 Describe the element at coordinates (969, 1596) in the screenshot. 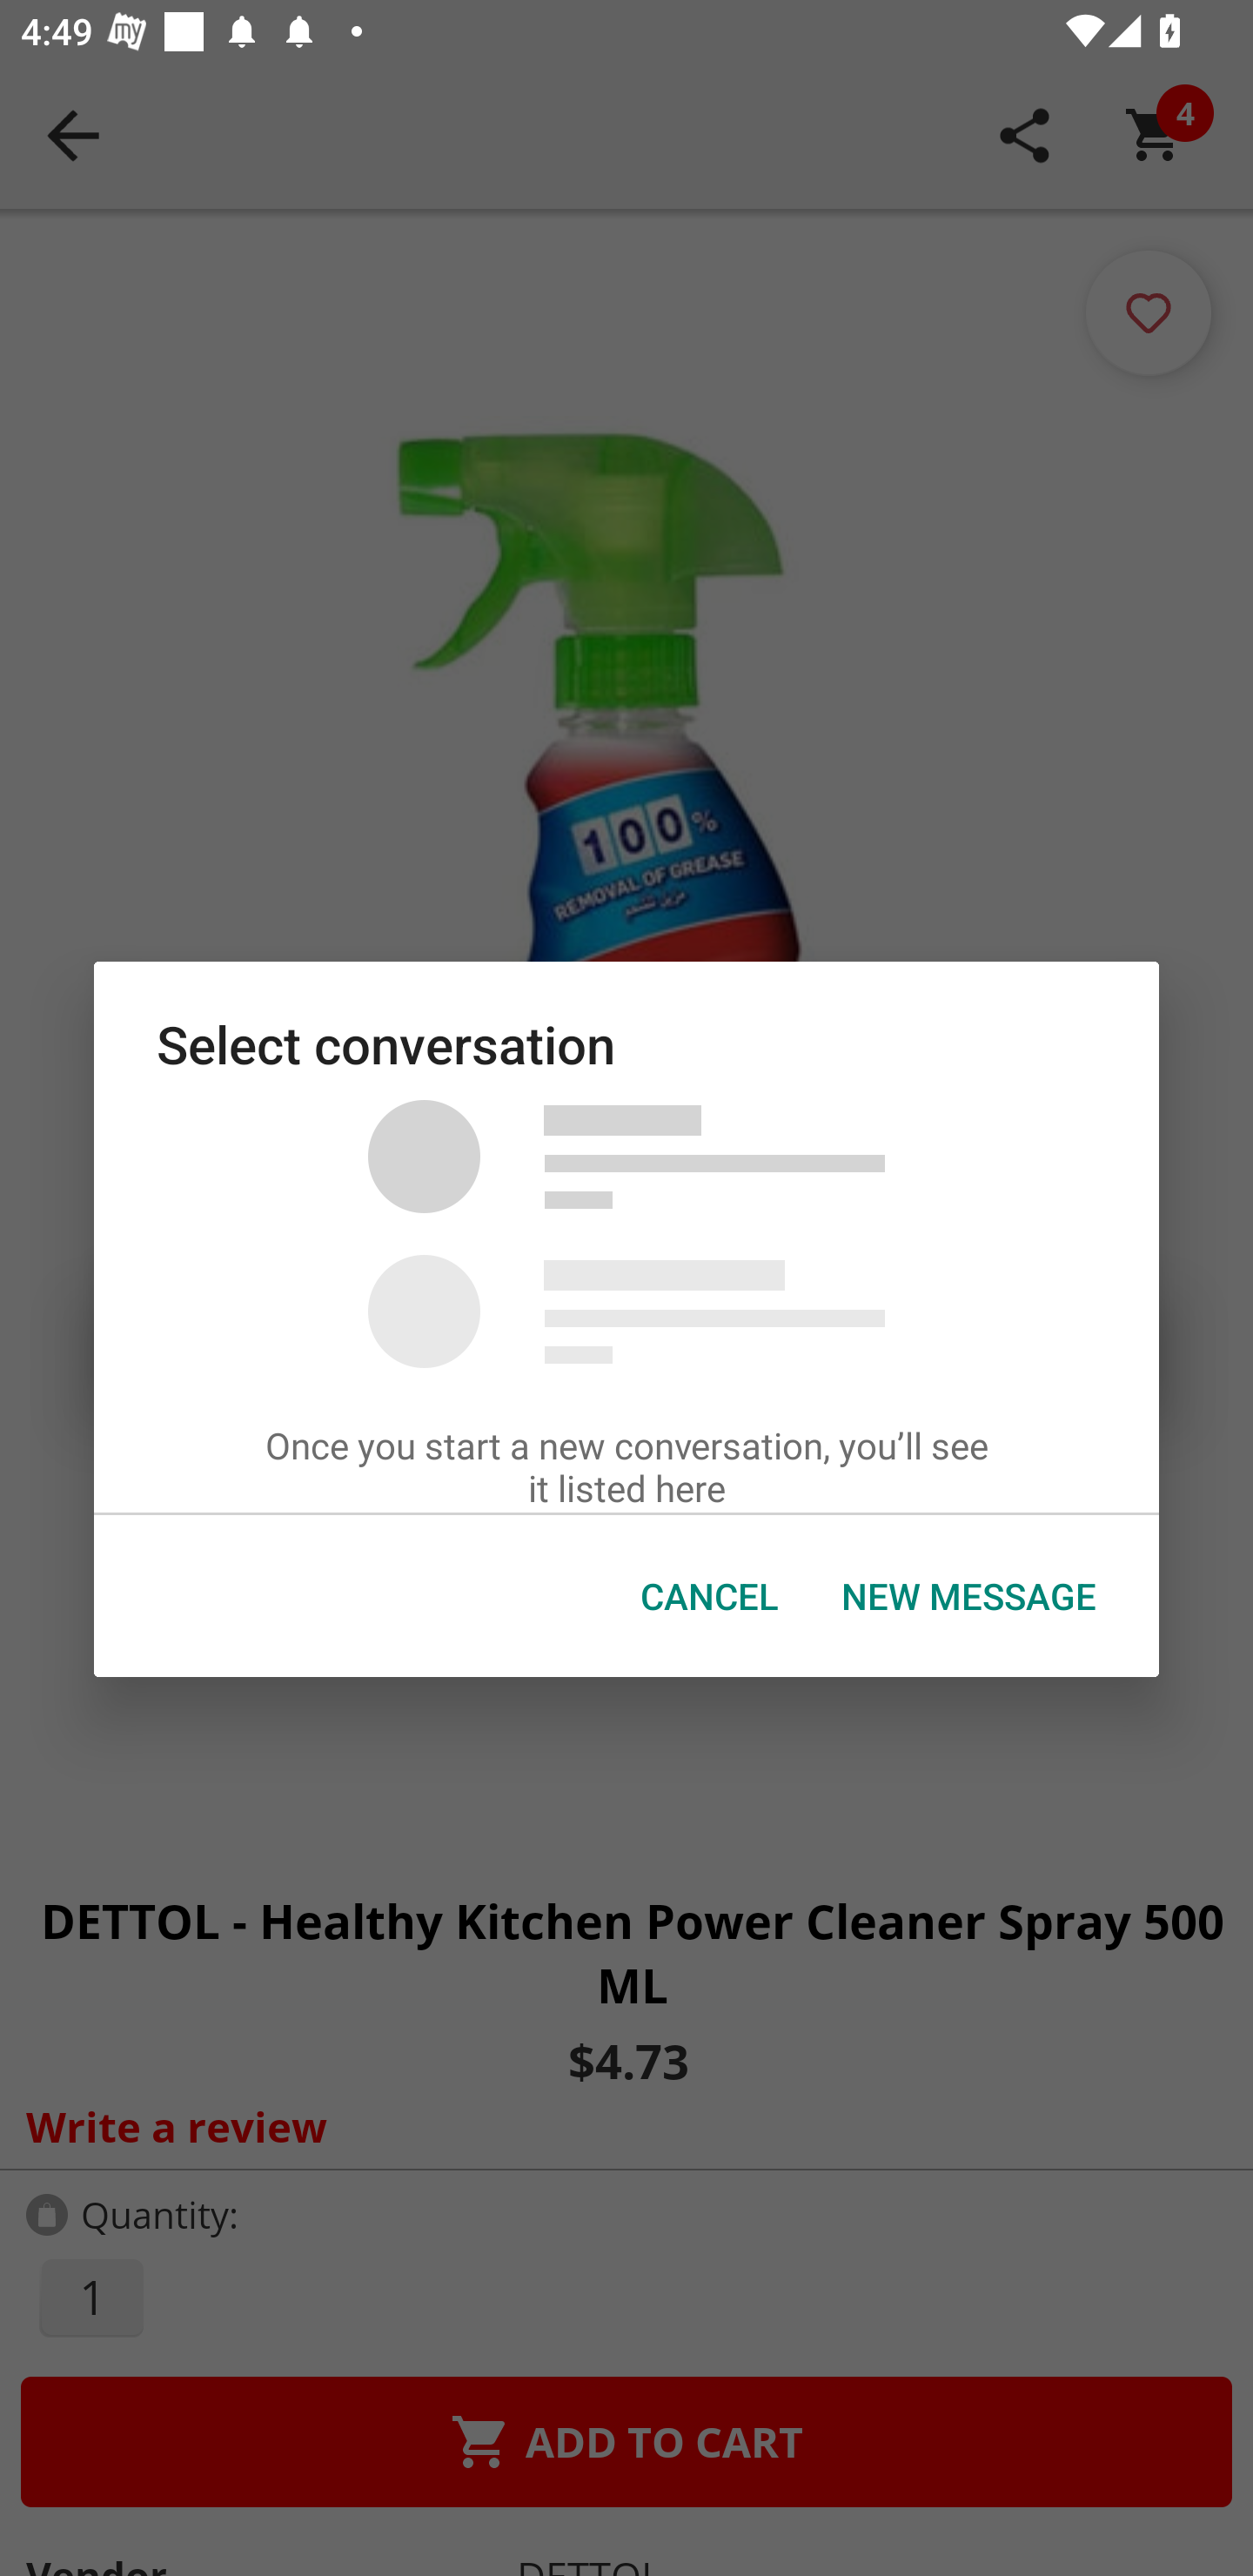

I see `NEW MESSAGE` at that location.